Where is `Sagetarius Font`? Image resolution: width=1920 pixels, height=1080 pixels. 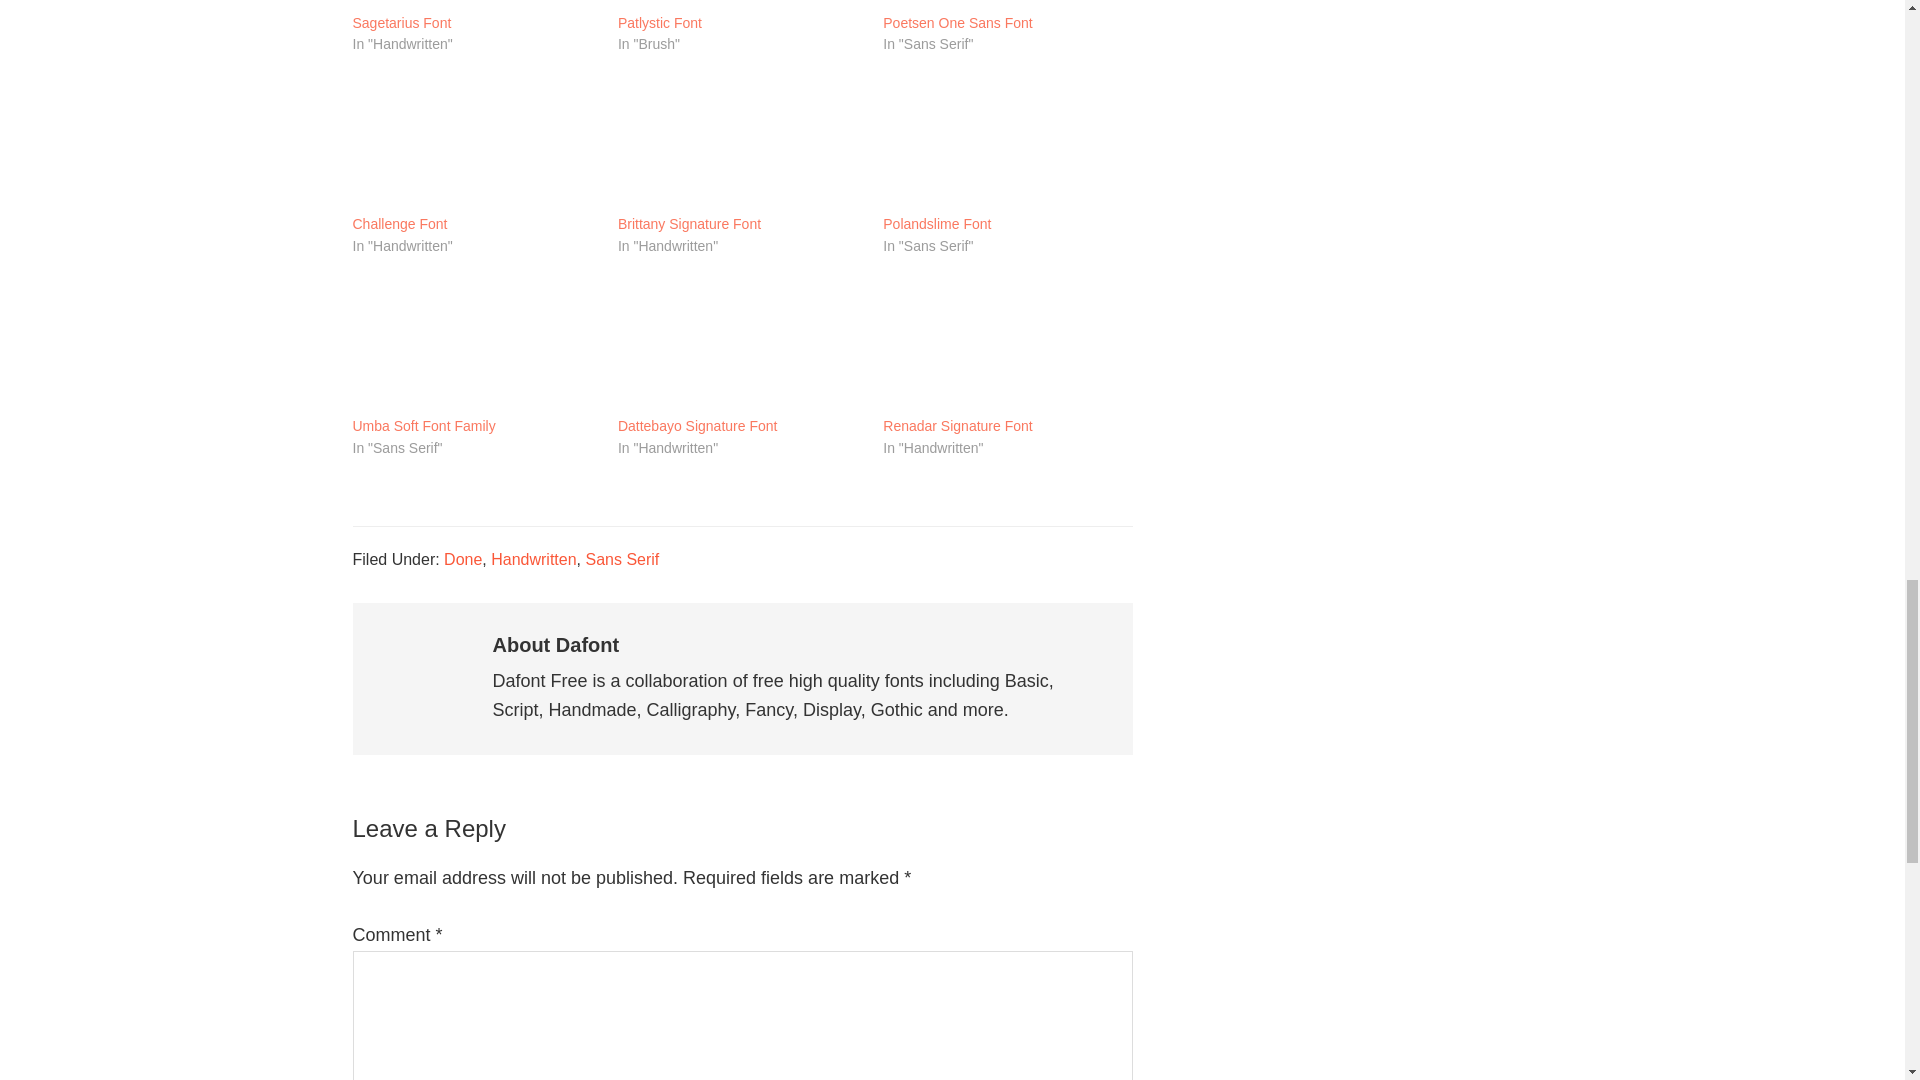
Sagetarius Font is located at coordinates (474, 5).